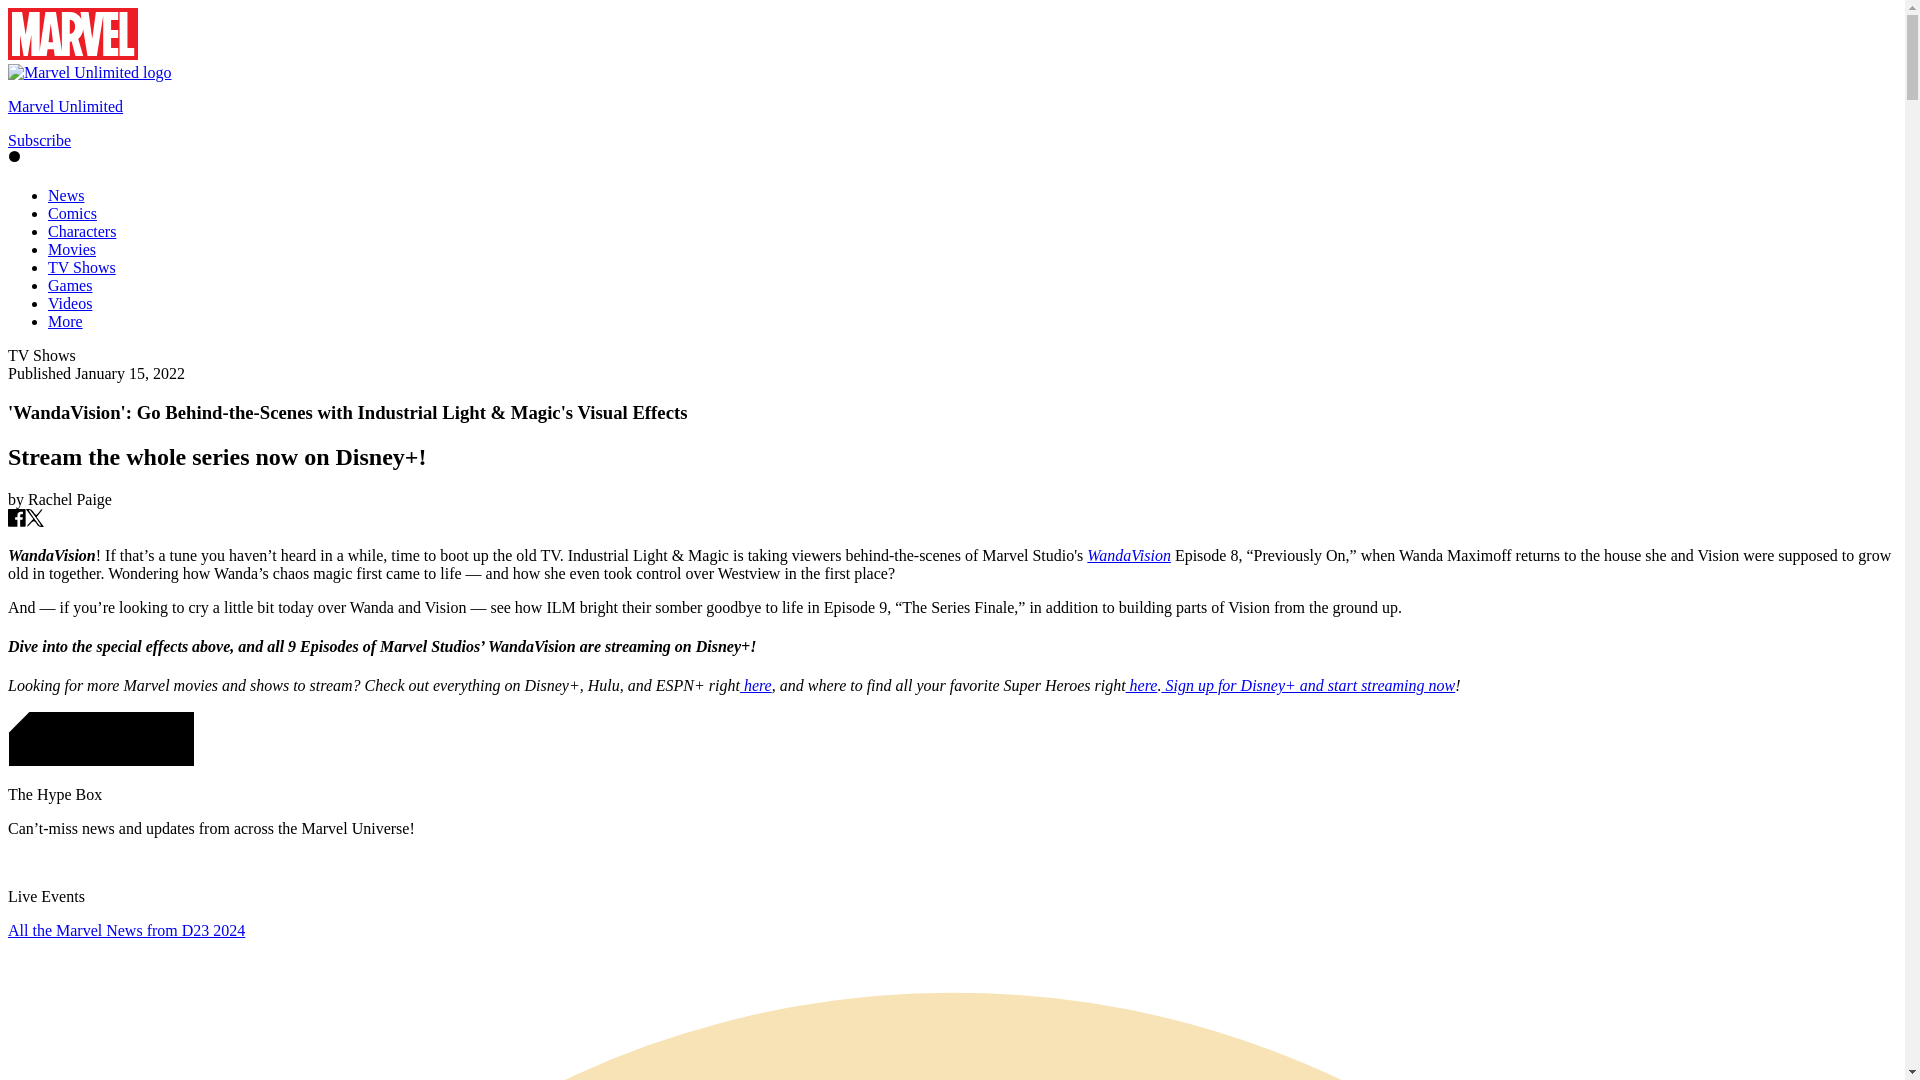 The height and width of the screenshot is (1080, 1920). What do you see at coordinates (755, 686) in the screenshot?
I see ` here` at bounding box center [755, 686].